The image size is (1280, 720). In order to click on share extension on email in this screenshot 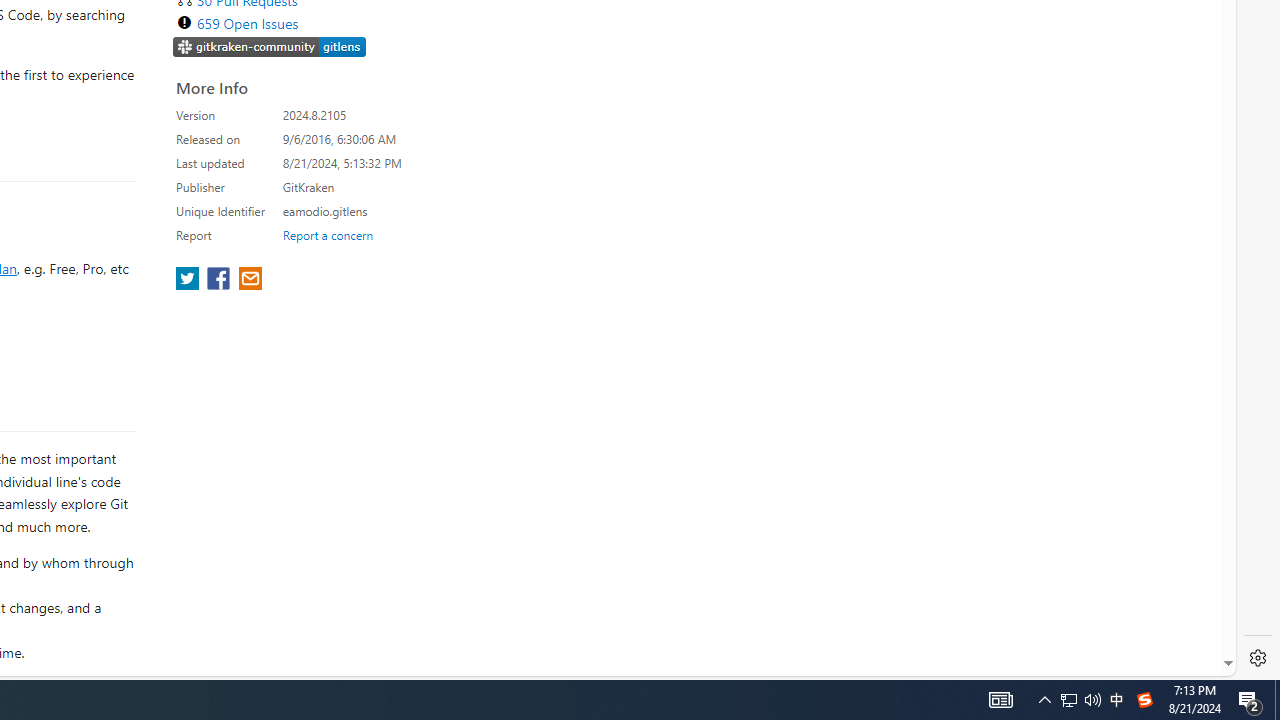, I will do `click(249, 280)`.